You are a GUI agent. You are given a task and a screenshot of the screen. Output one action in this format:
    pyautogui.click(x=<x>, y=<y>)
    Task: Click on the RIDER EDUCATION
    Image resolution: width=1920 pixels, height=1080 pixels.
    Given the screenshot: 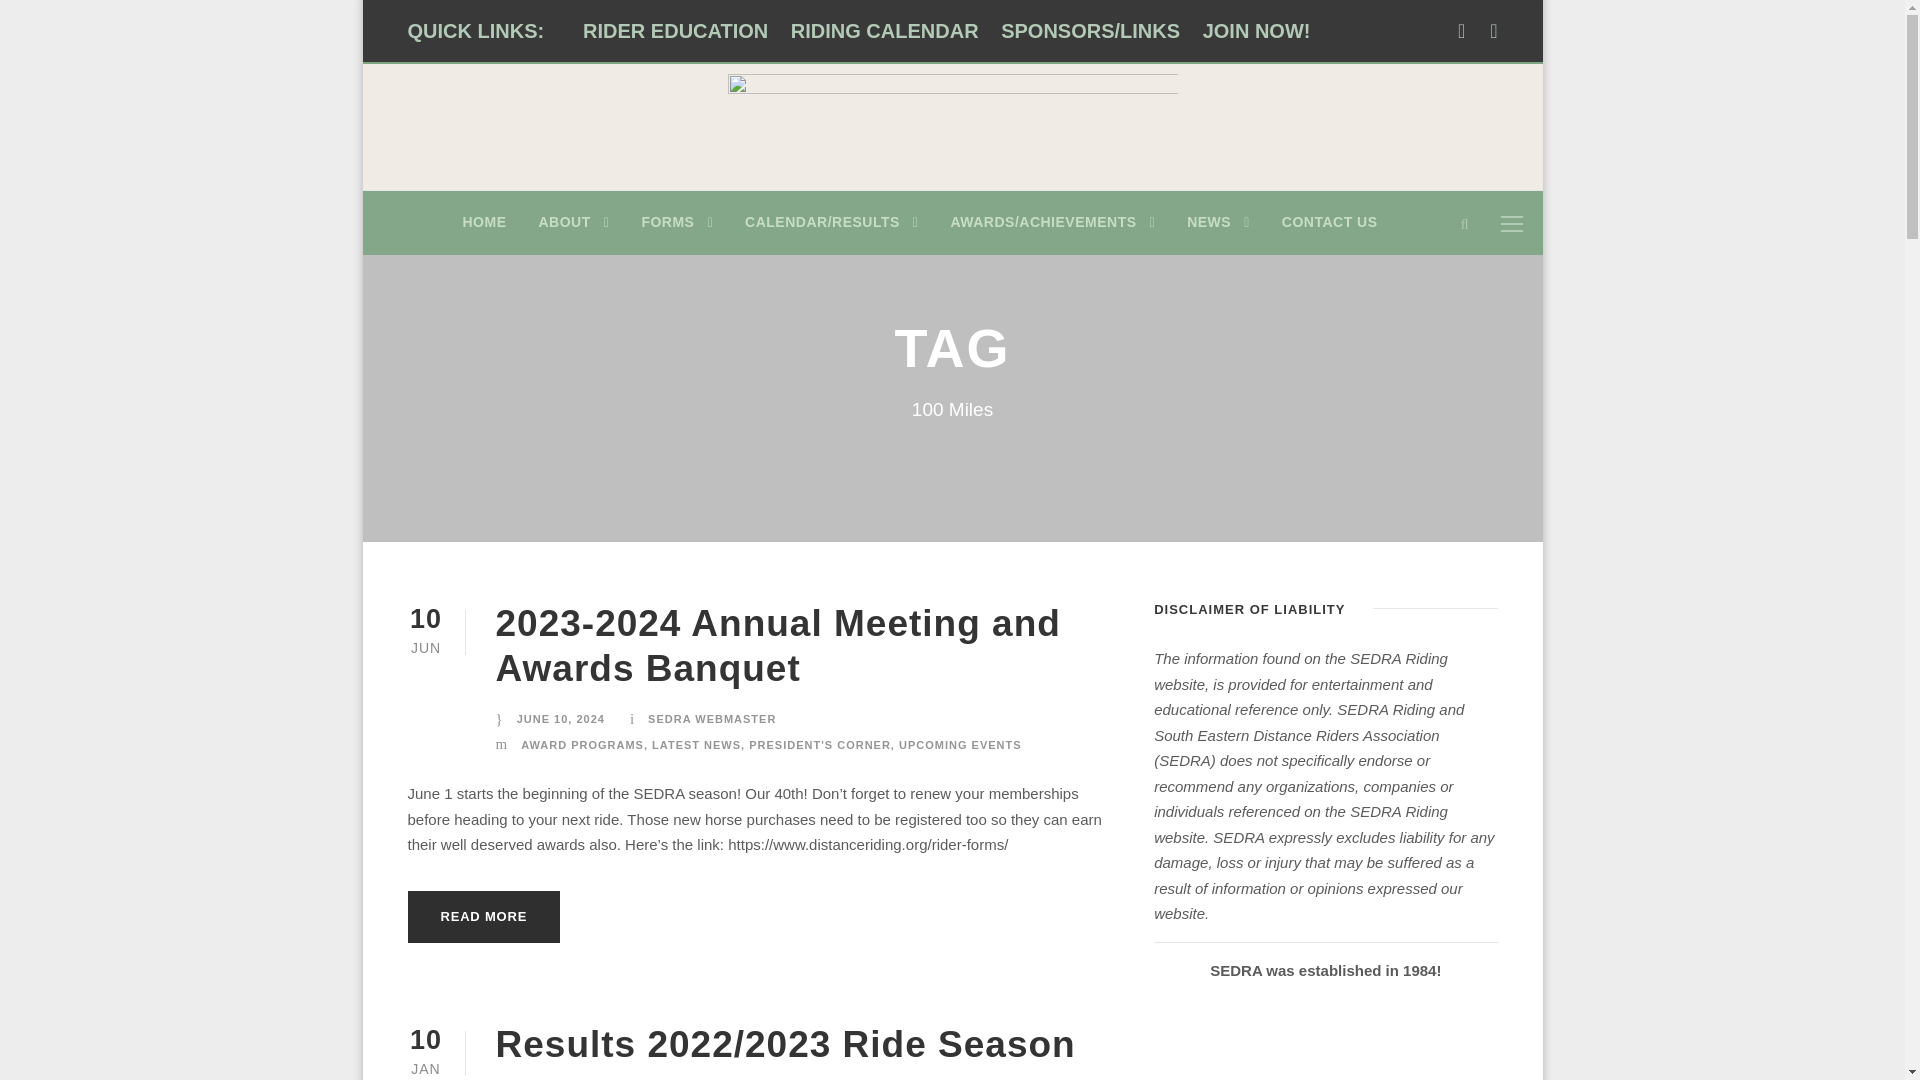 What is the action you would take?
    pyautogui.click(x=676, y=31)
    